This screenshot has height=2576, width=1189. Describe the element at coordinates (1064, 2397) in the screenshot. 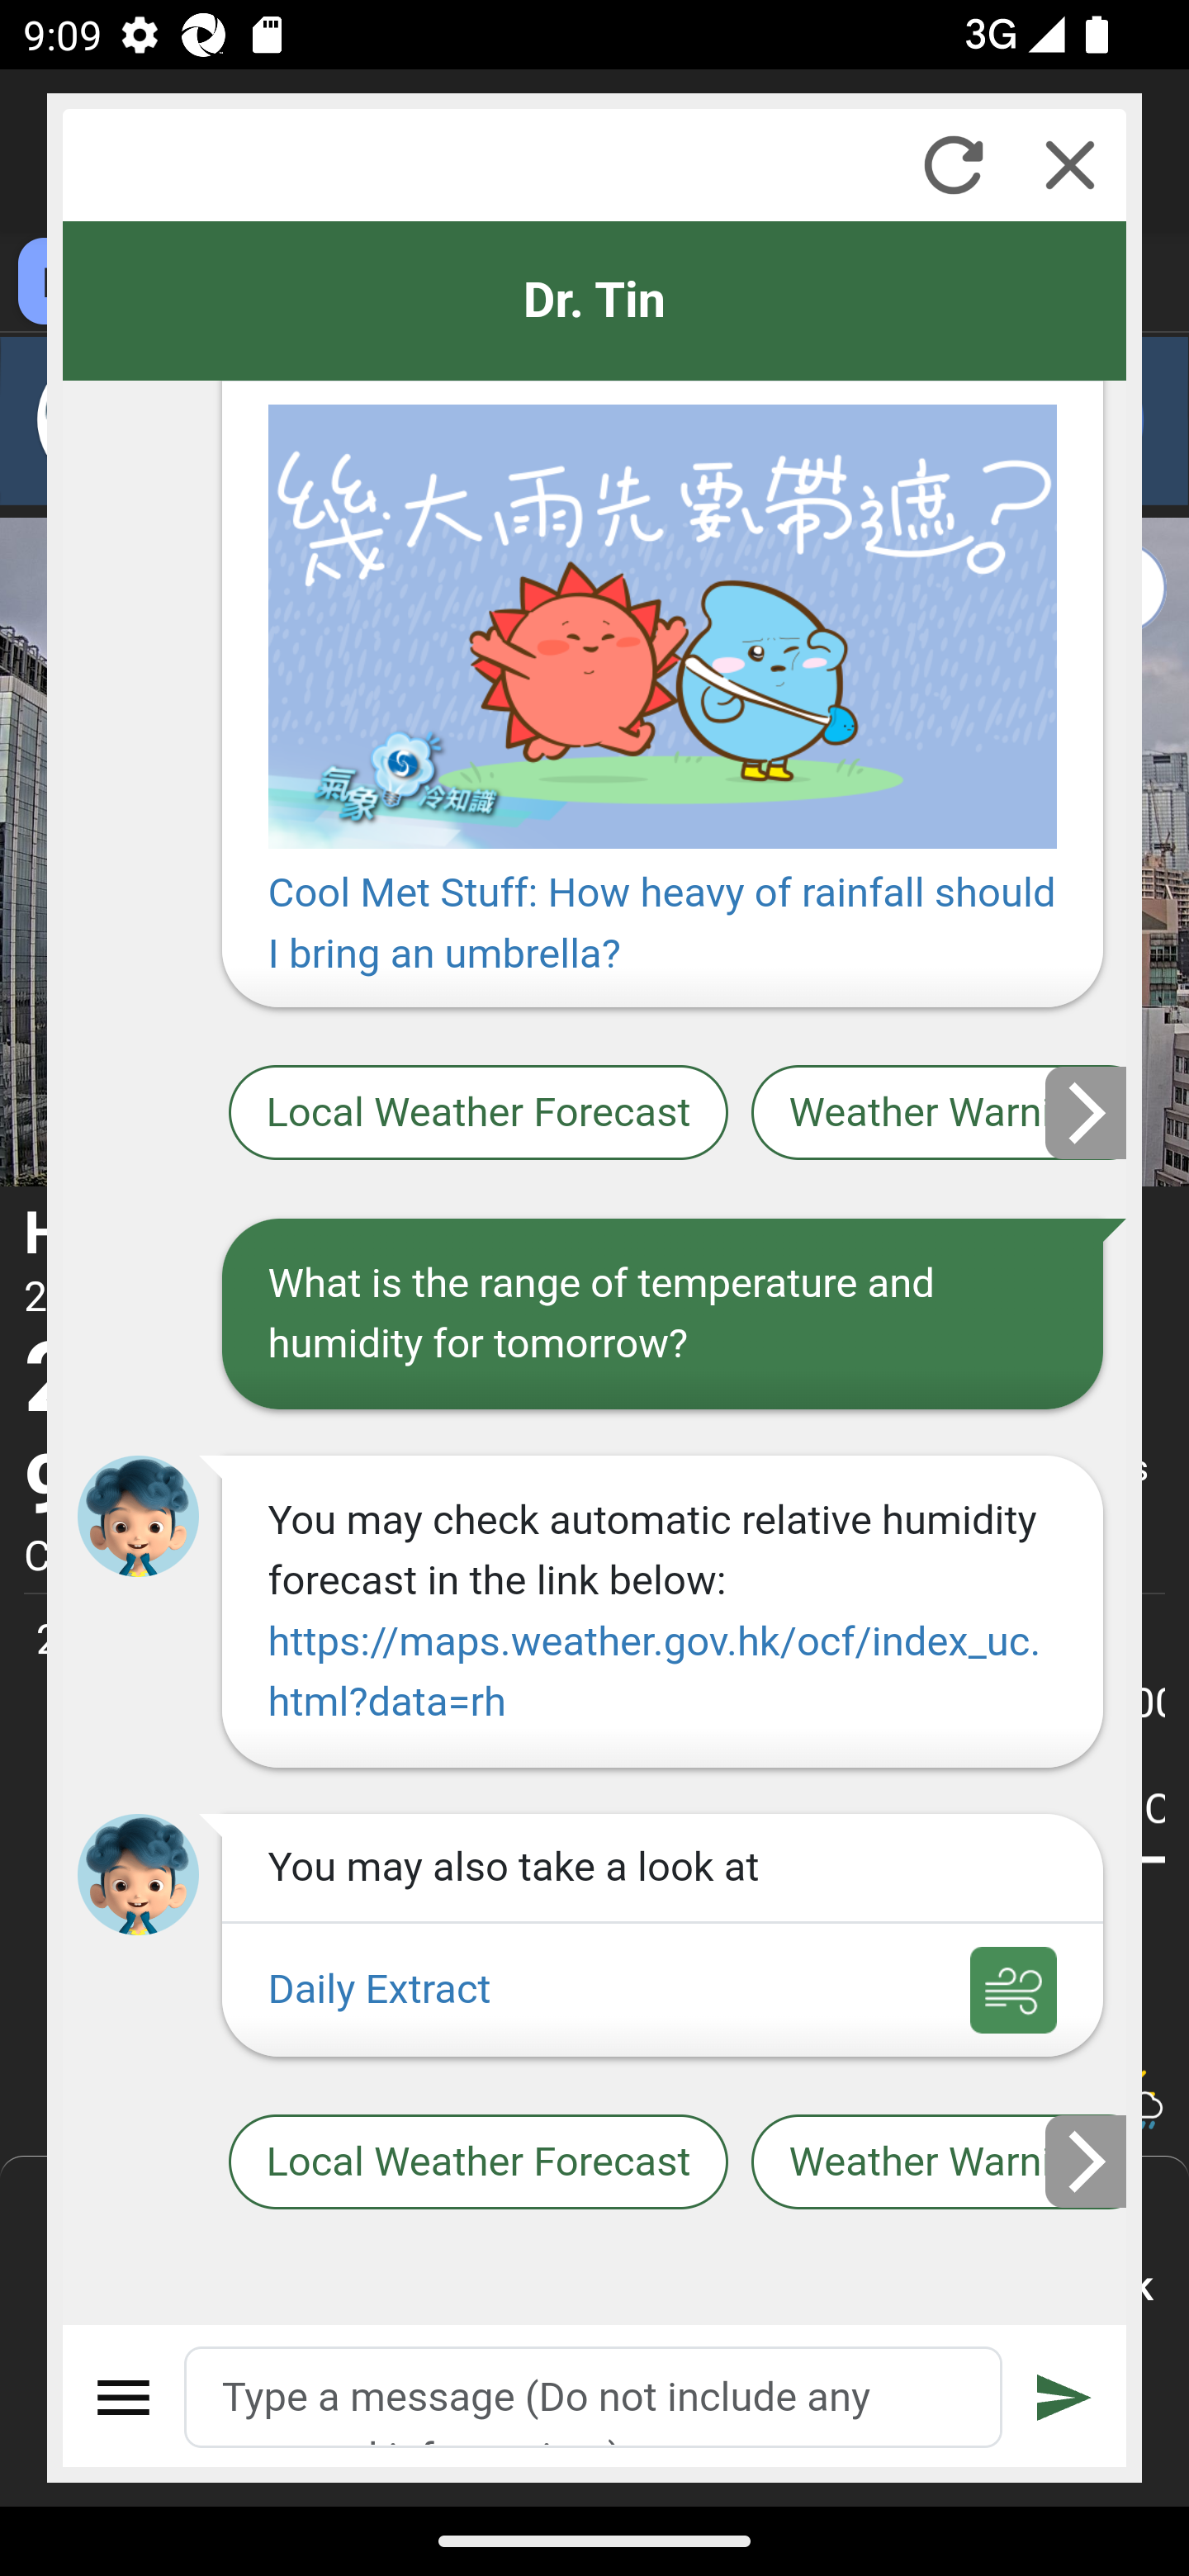

I see `Submit` at that location.